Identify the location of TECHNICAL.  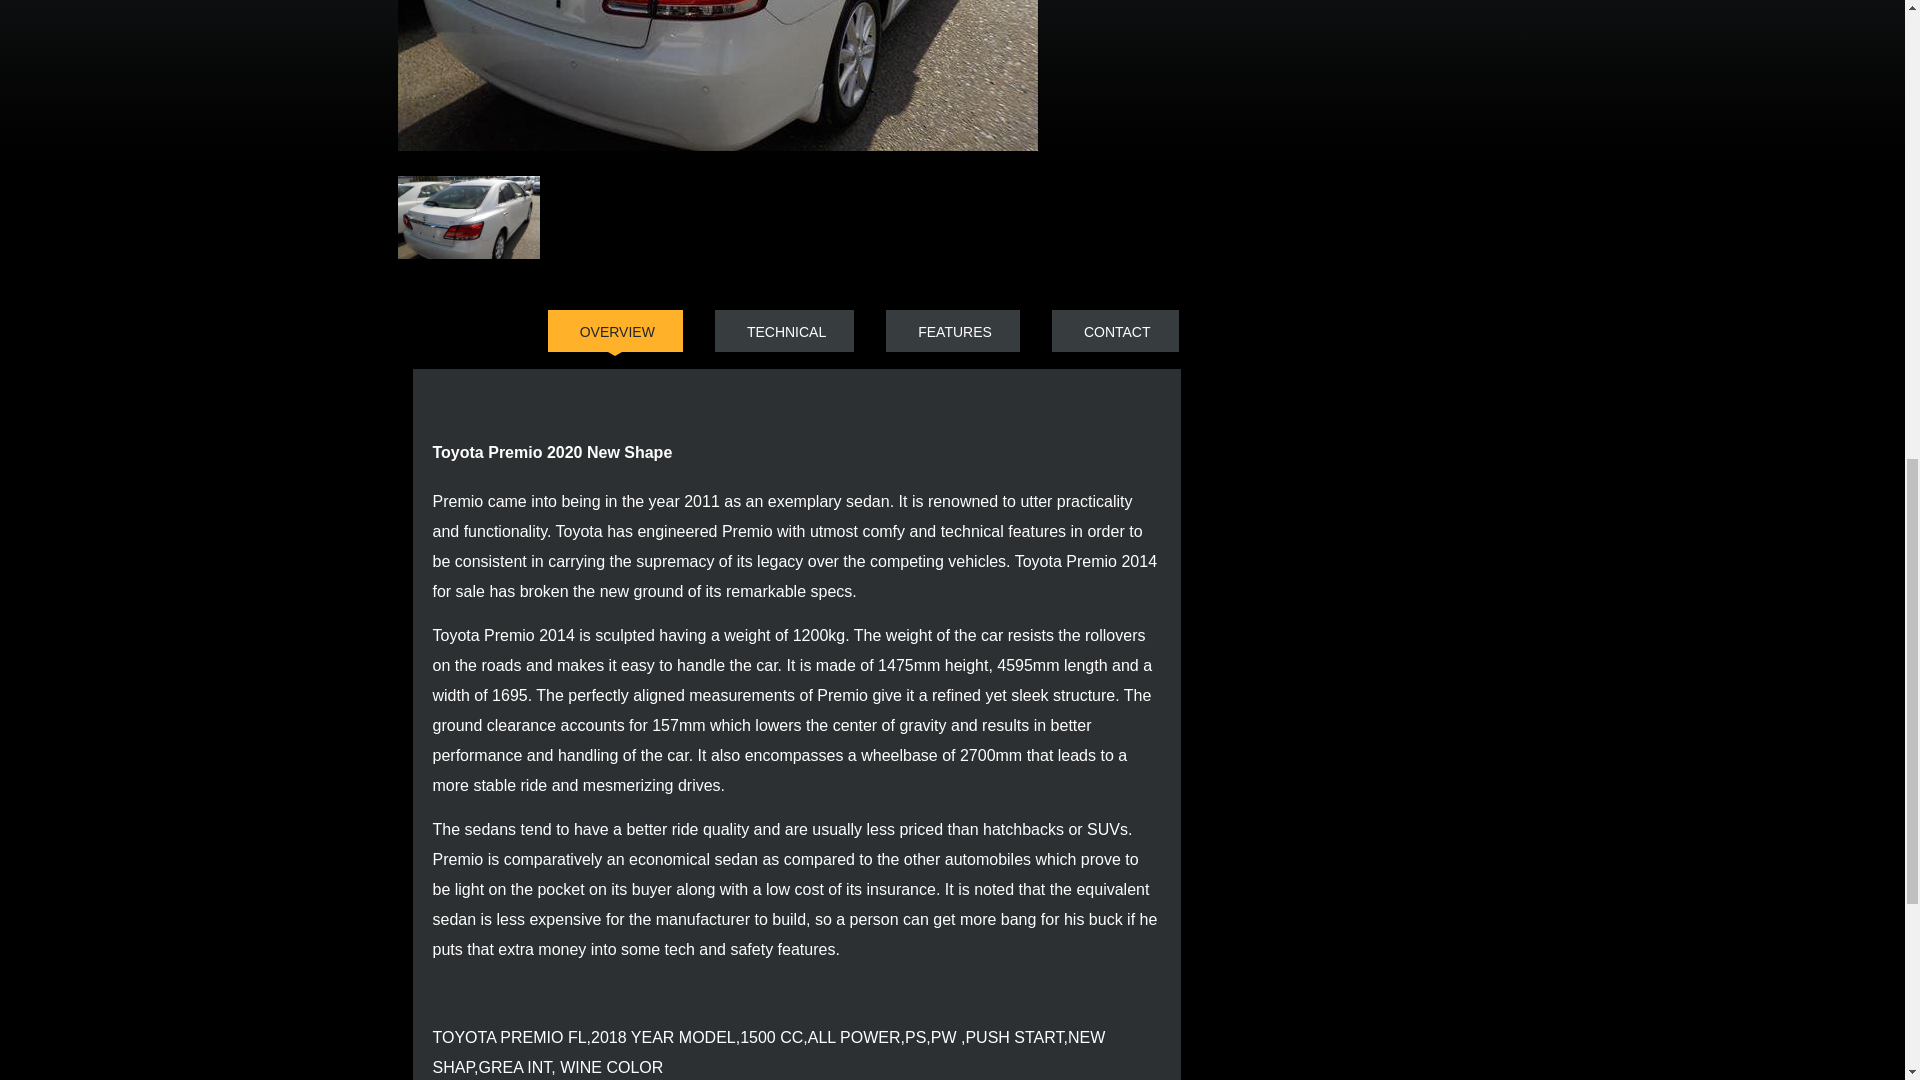
(784, 330).